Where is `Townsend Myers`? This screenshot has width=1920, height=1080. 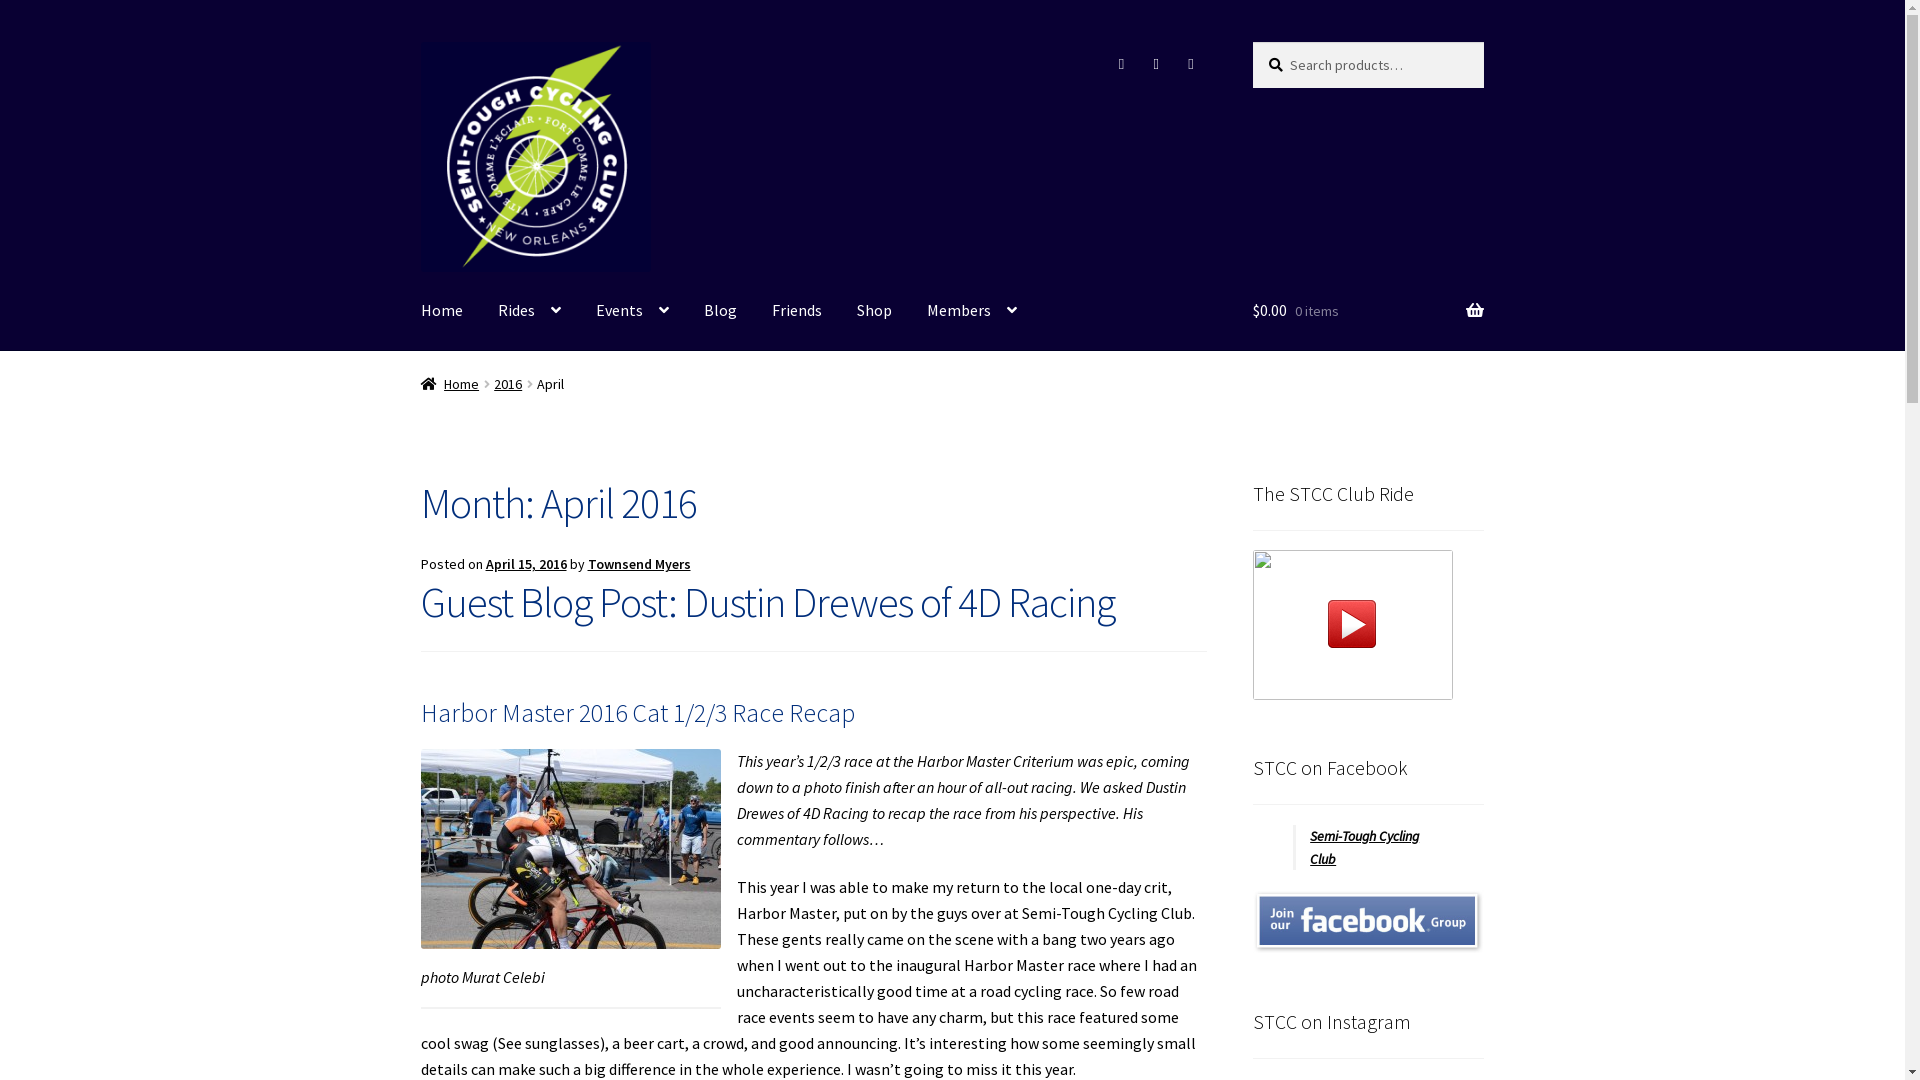
Townsend Myers is located at coordinates (640, 564).